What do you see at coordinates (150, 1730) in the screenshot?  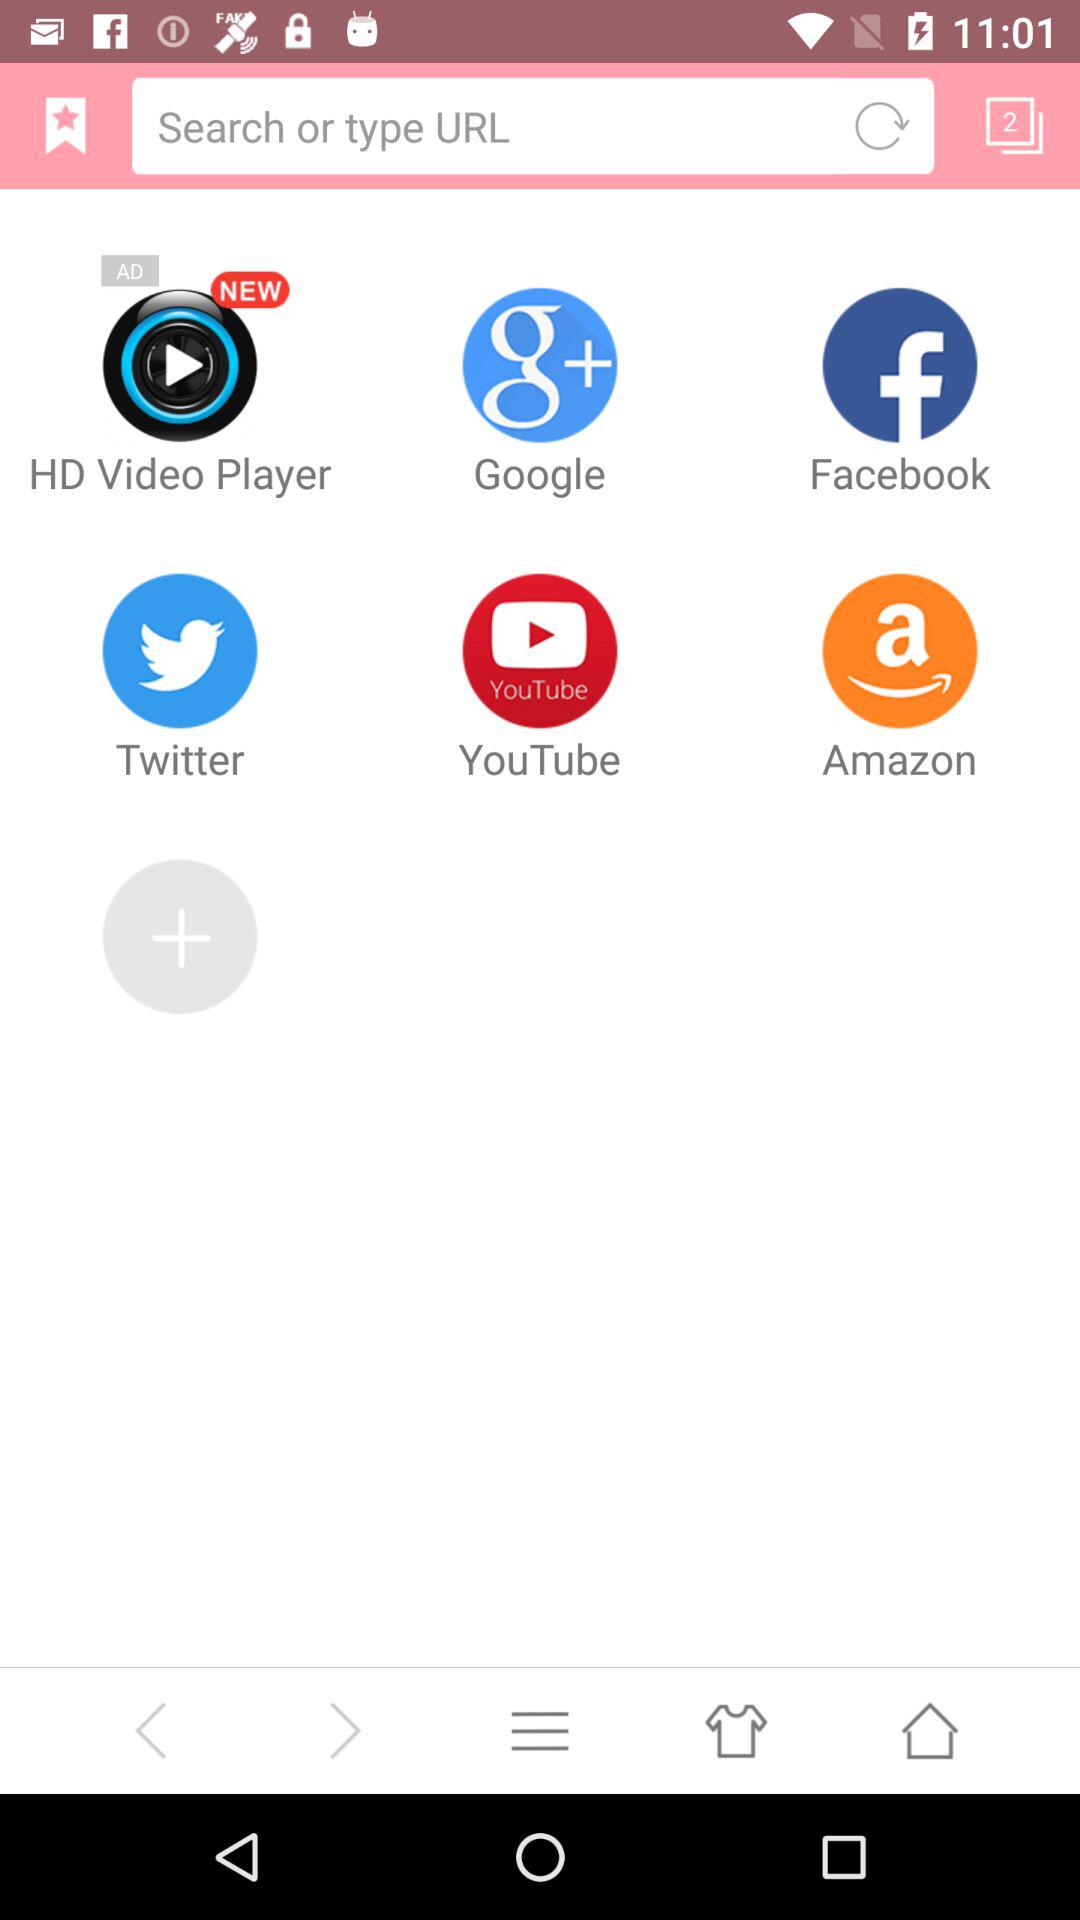 I see `go back` at bounding box center [150, 1730].